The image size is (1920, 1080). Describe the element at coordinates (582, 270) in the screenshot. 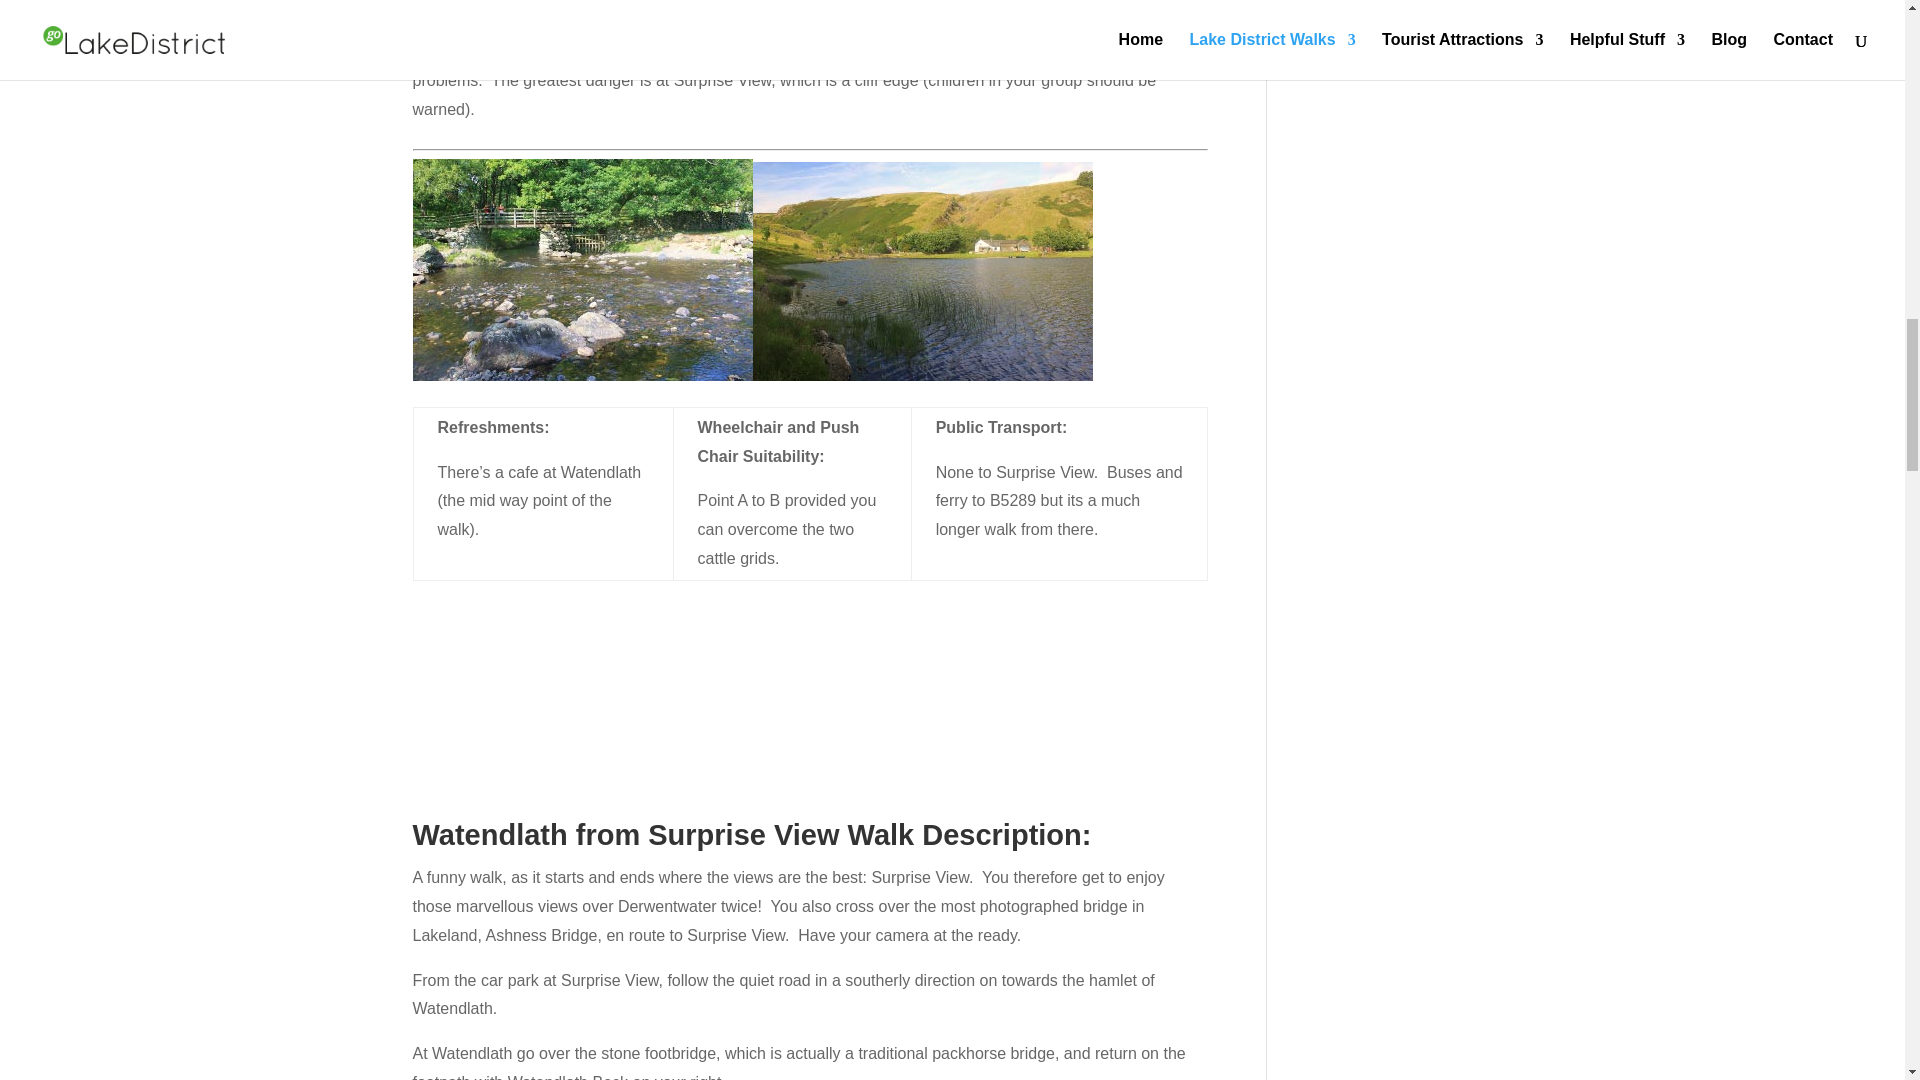

I see `Bridge of Watendlath Beck, Borrowdale, Cumbria` at that location.